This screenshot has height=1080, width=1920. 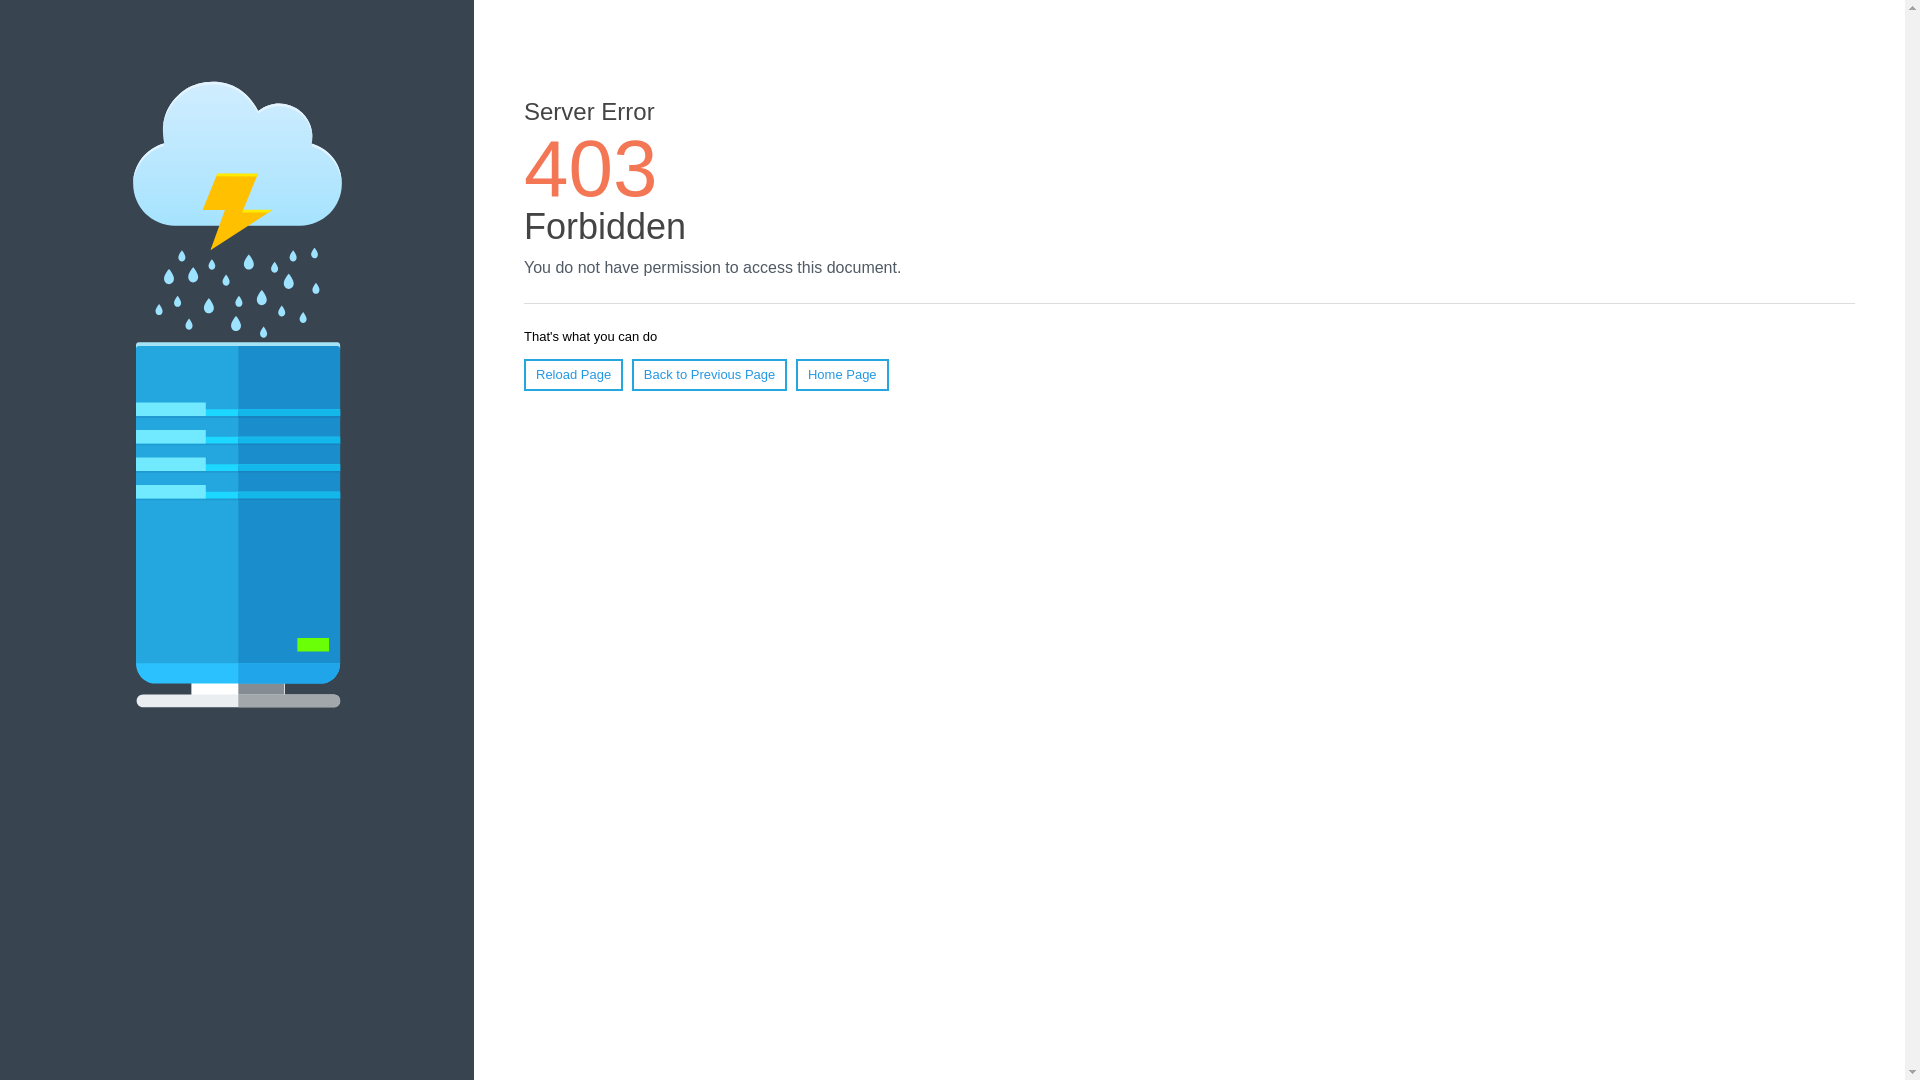 What do you see at coordinates (842, 375) in the screenshot?
I see `Home Page` at bounding box center [842, 375].